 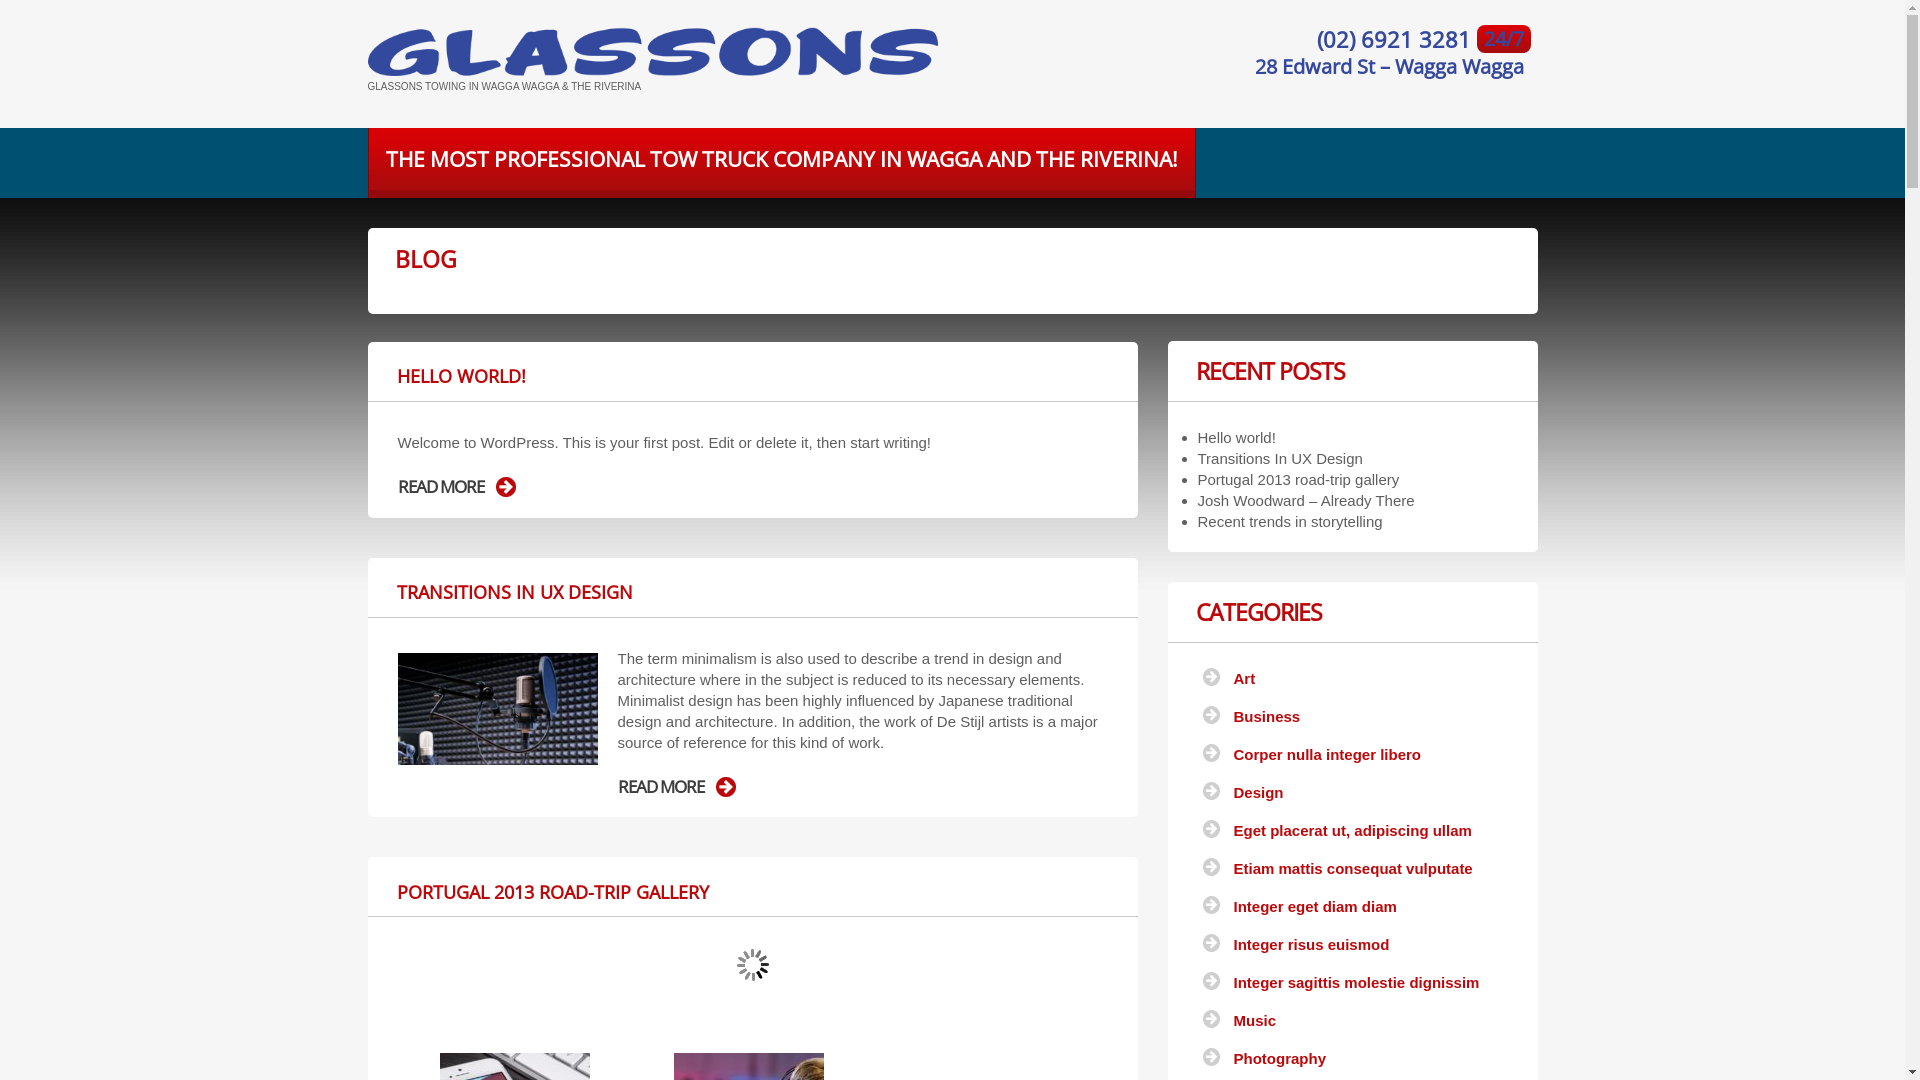 What do you see at coordinates (1290, 522) in the screenshot?
I see `Recent trends in storytelling` at bounding box center [1290, 522].